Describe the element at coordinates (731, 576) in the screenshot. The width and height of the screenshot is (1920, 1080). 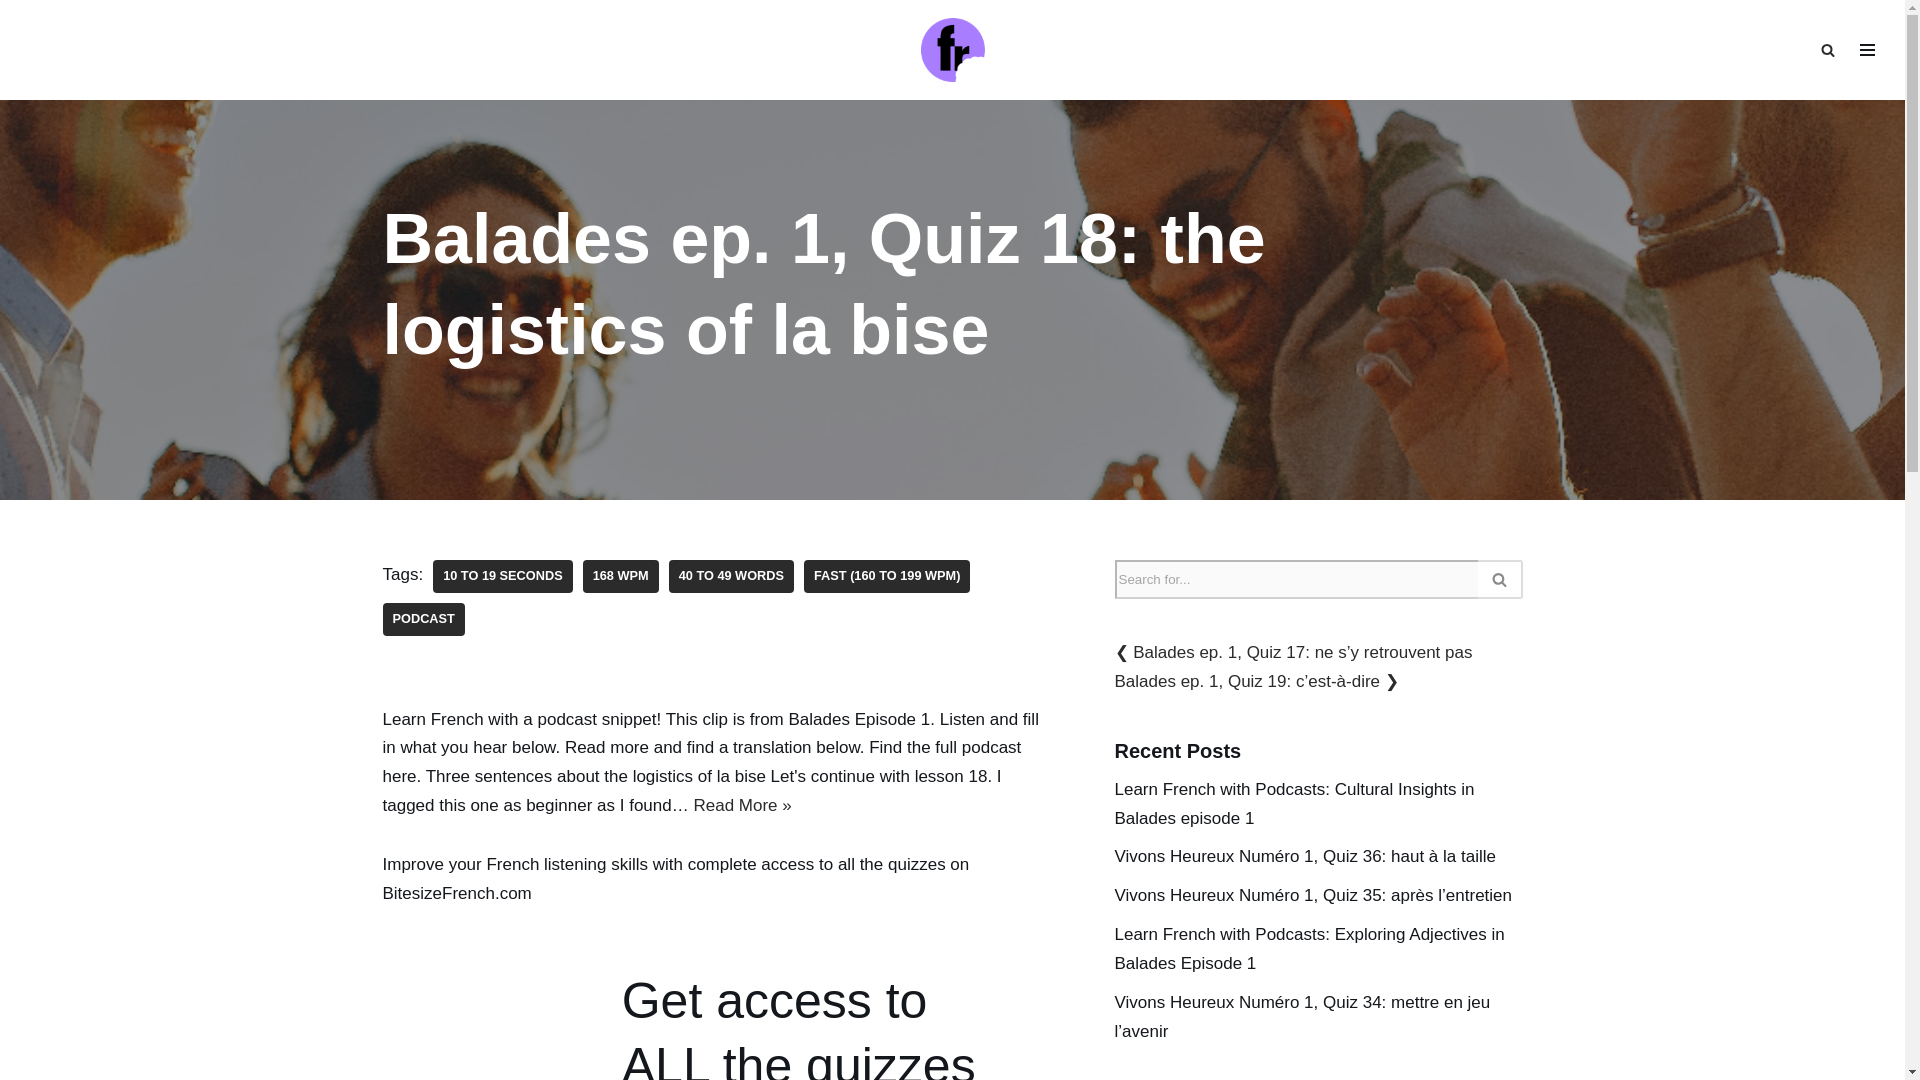
I see `40 TO 49 WORDS` at that location.